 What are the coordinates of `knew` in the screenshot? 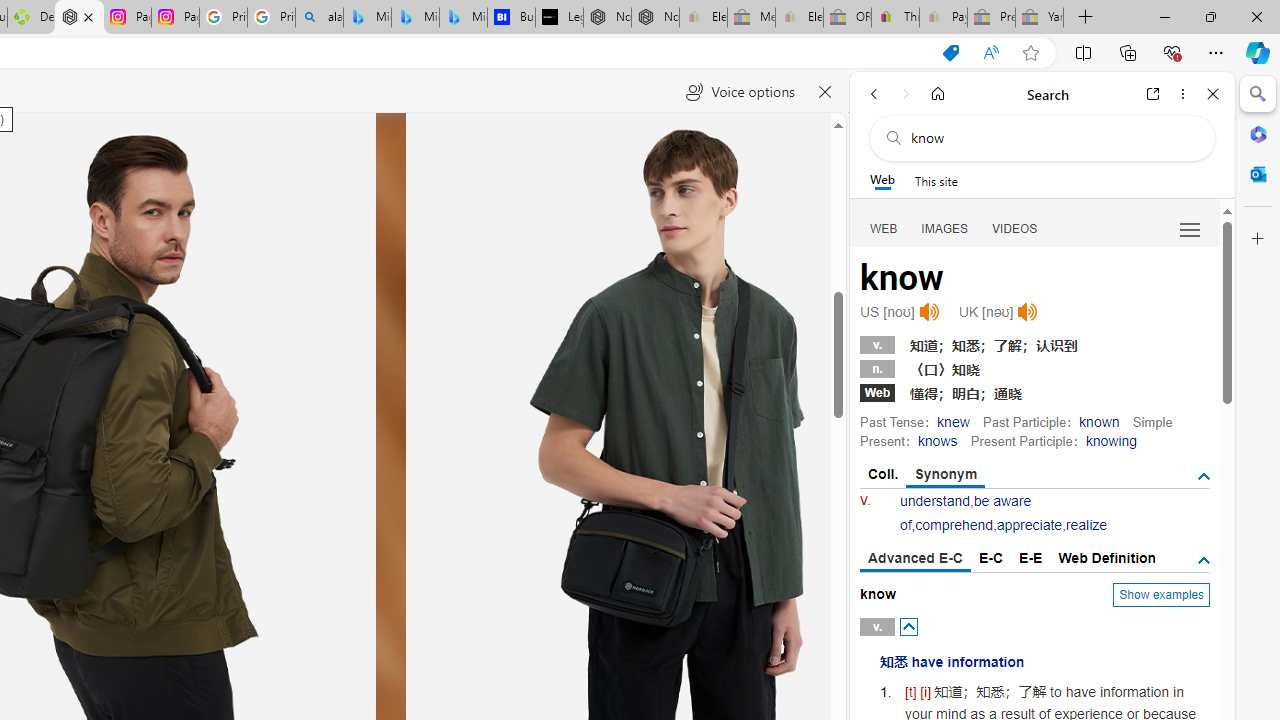 It's located at (953, 421).